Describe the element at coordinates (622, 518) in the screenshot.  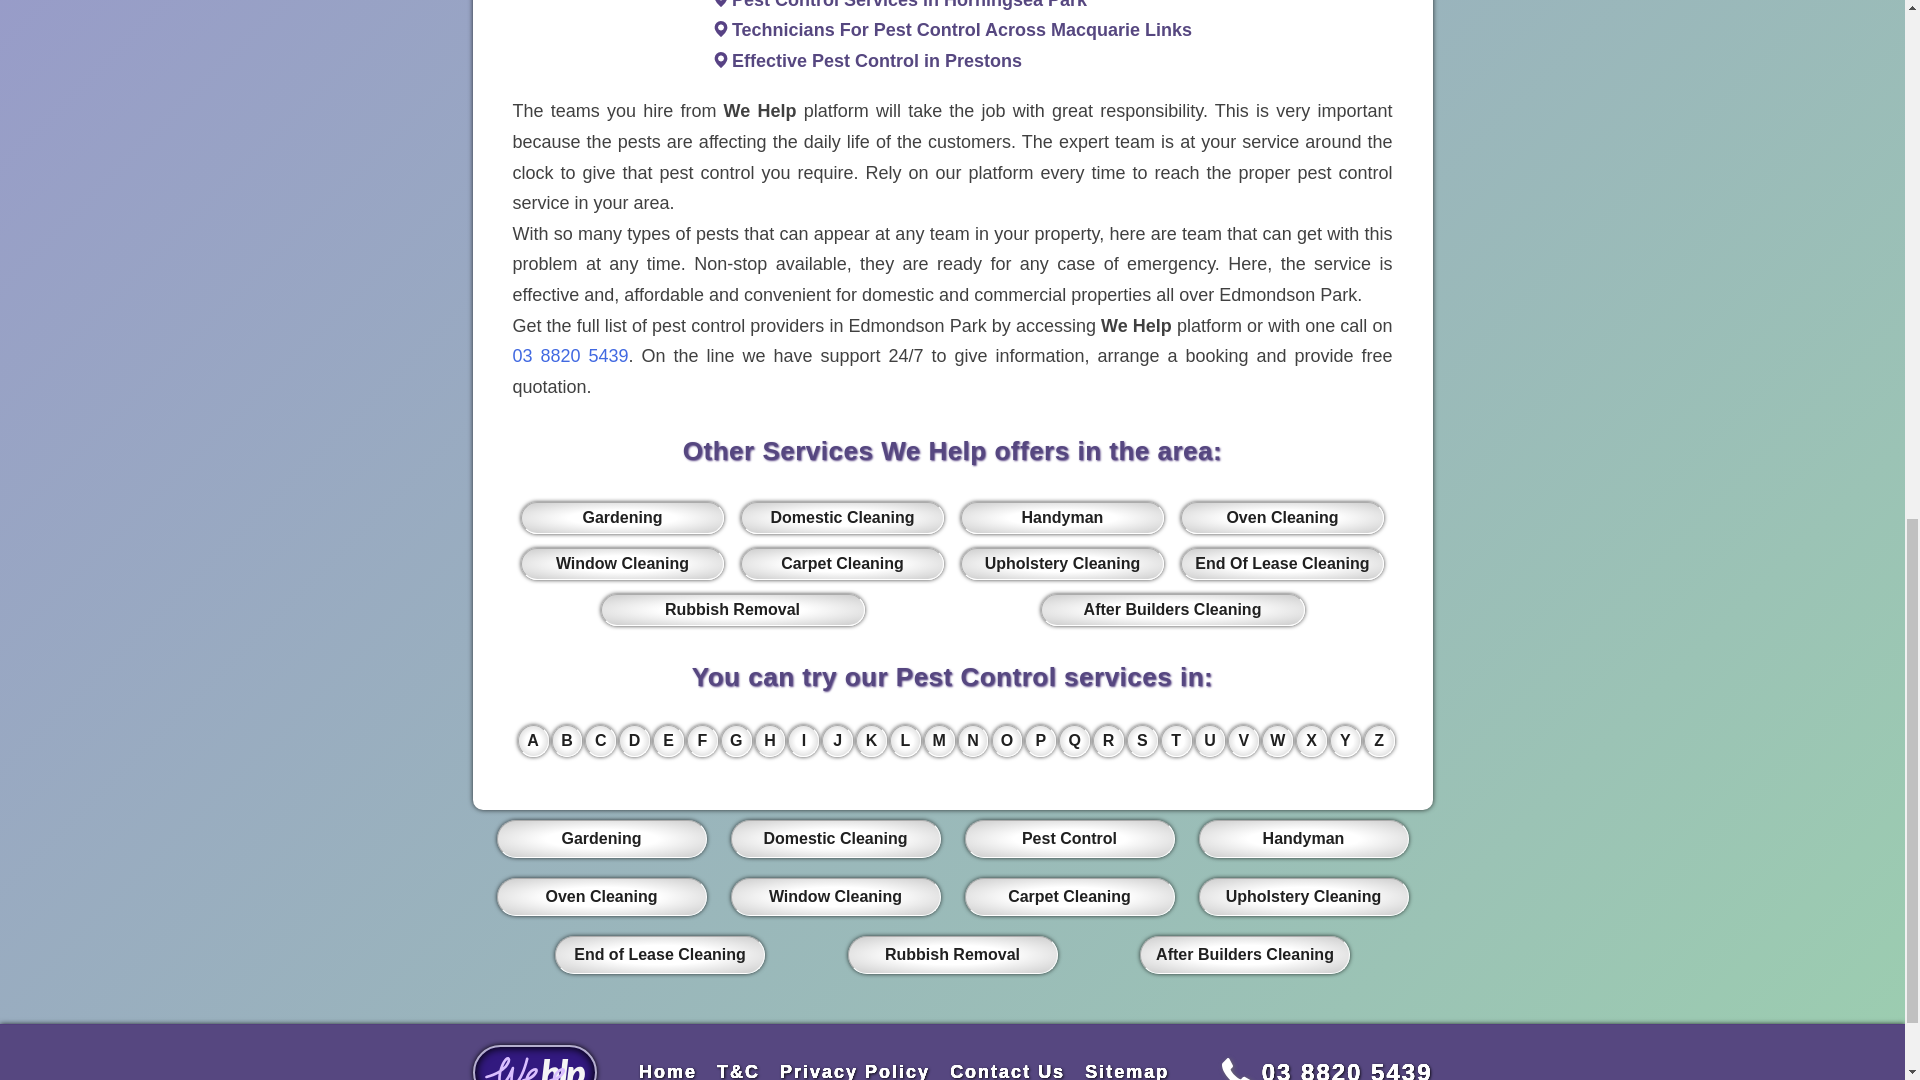
I see `Gardening` at that location.